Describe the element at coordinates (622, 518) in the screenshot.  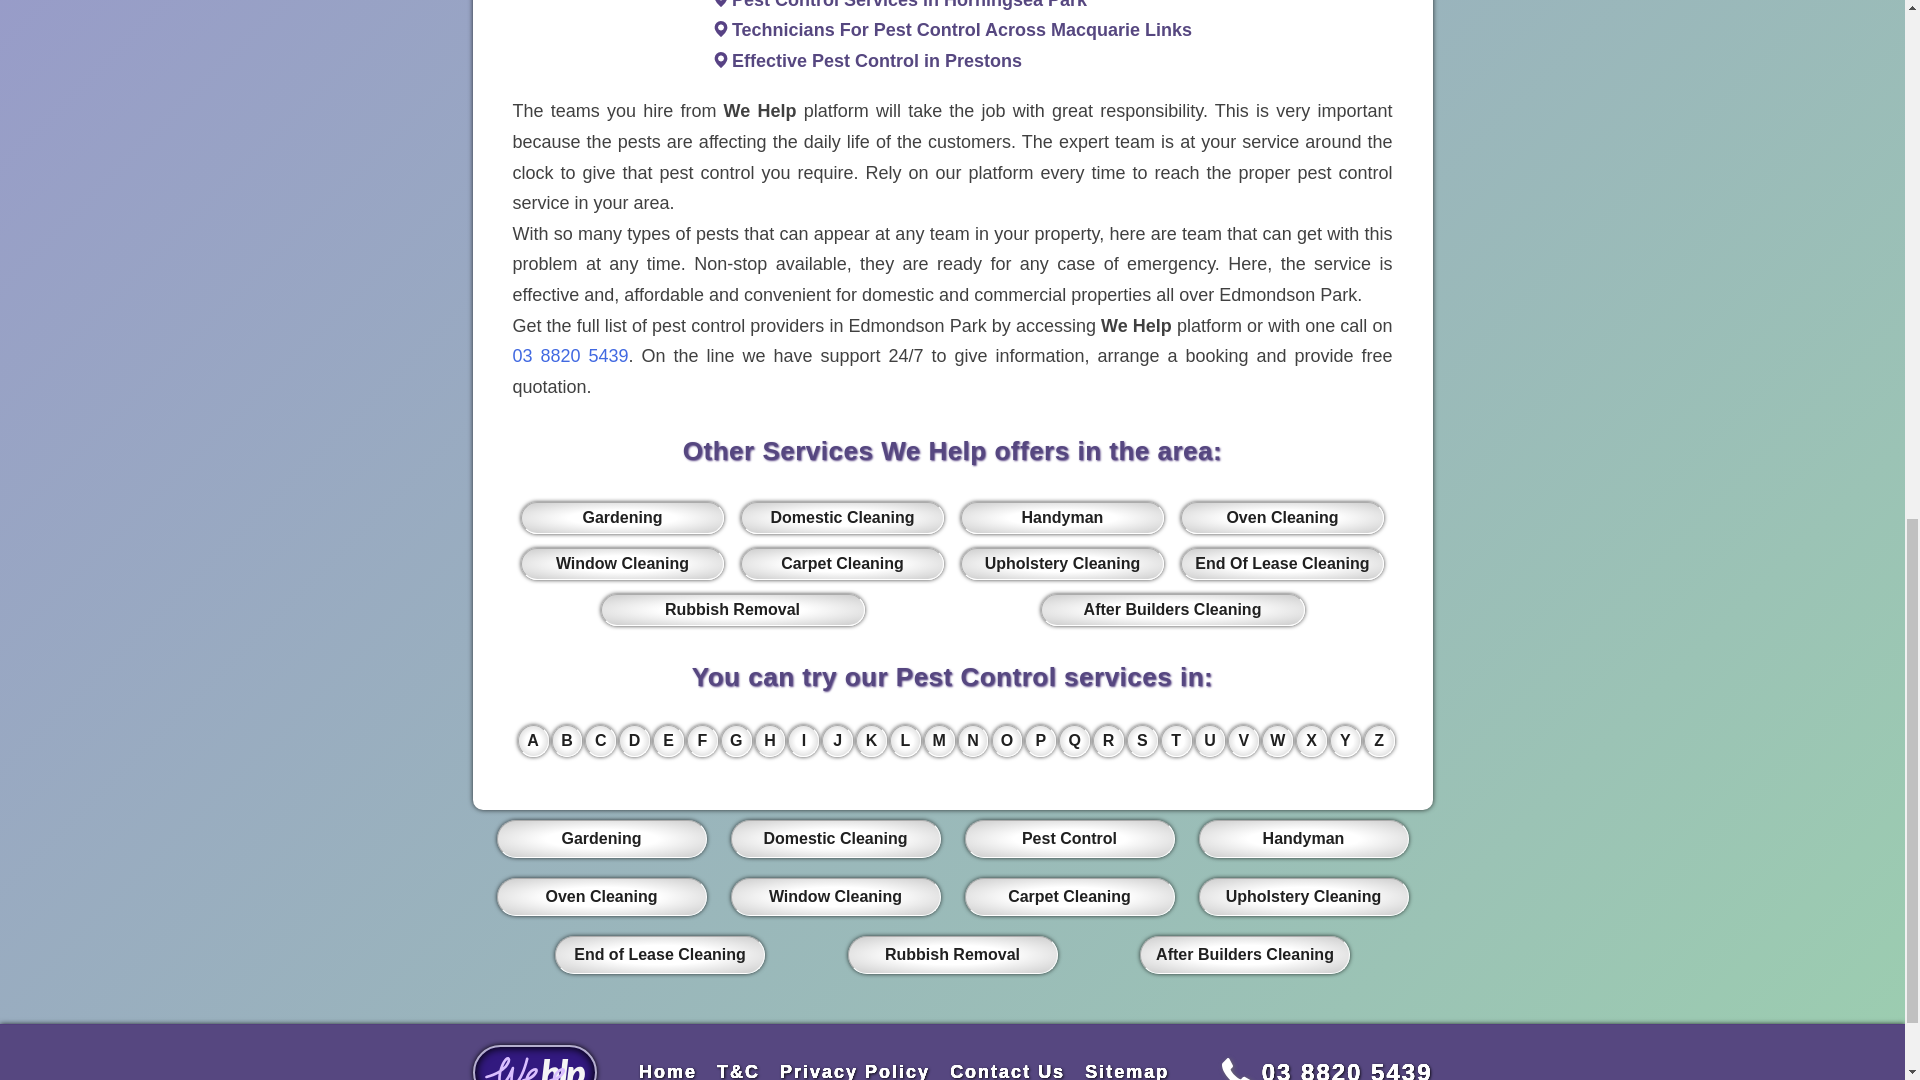
I see `Gardening` at that location.